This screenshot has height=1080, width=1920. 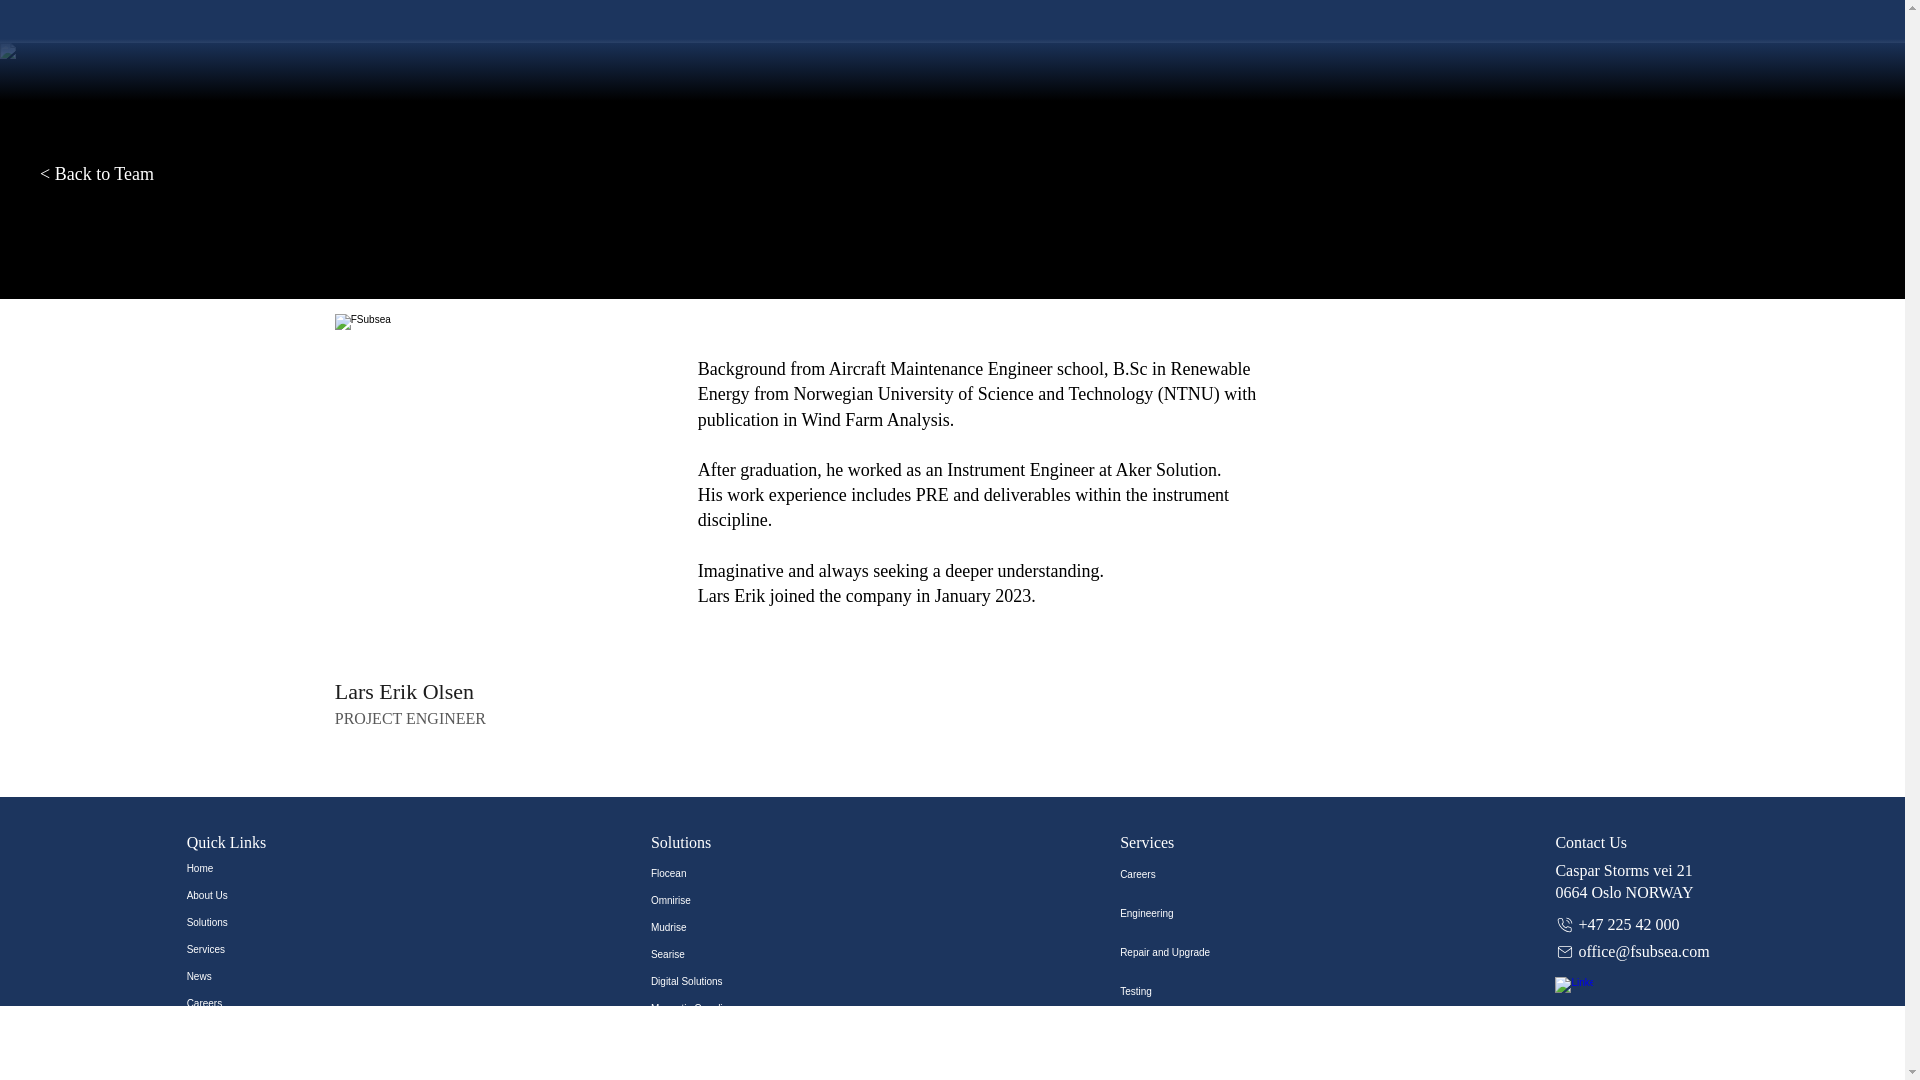 What do you see at coordinates (236, 1004) in the screenshot?
I see `Careers` at bounding box center [236, 1004].